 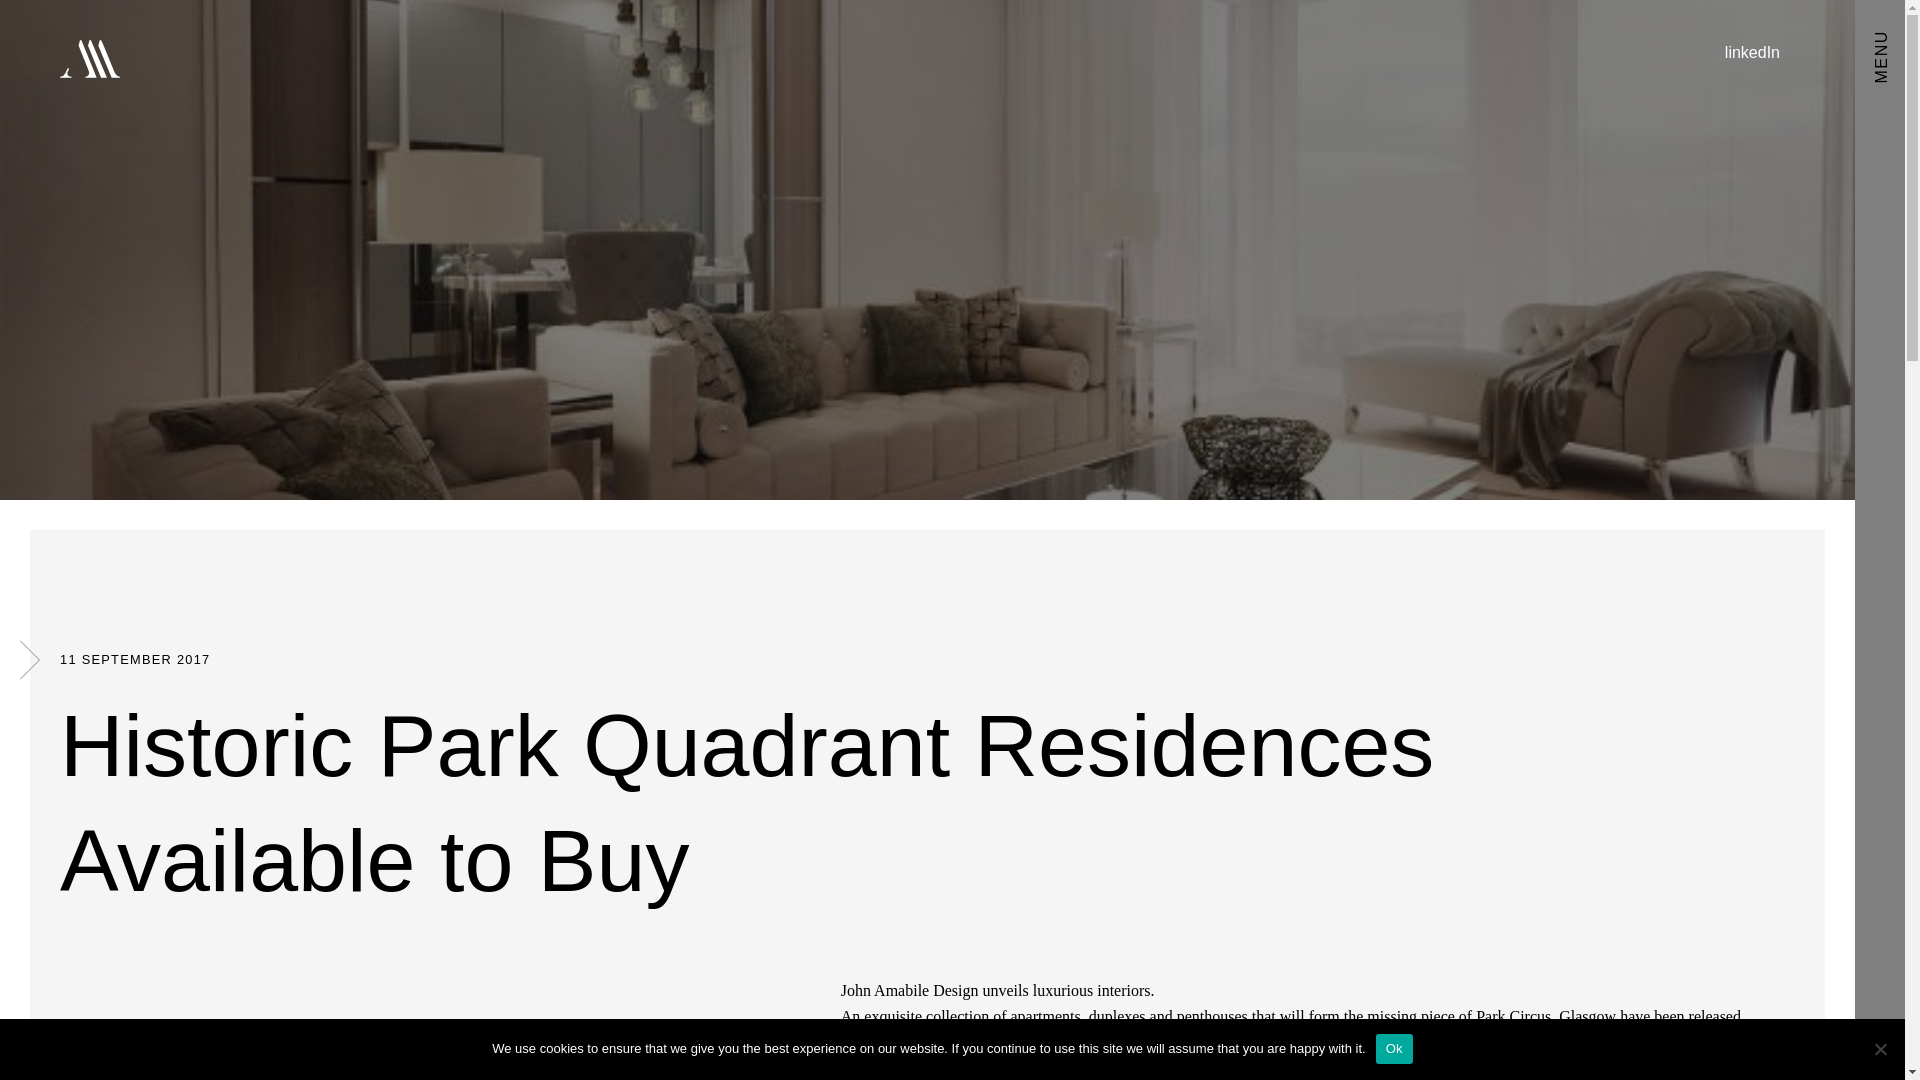 What do you see at coordinates (1394, 1048) in the screenshot?
I see `Ok` at bounding box center [1394, 1048].